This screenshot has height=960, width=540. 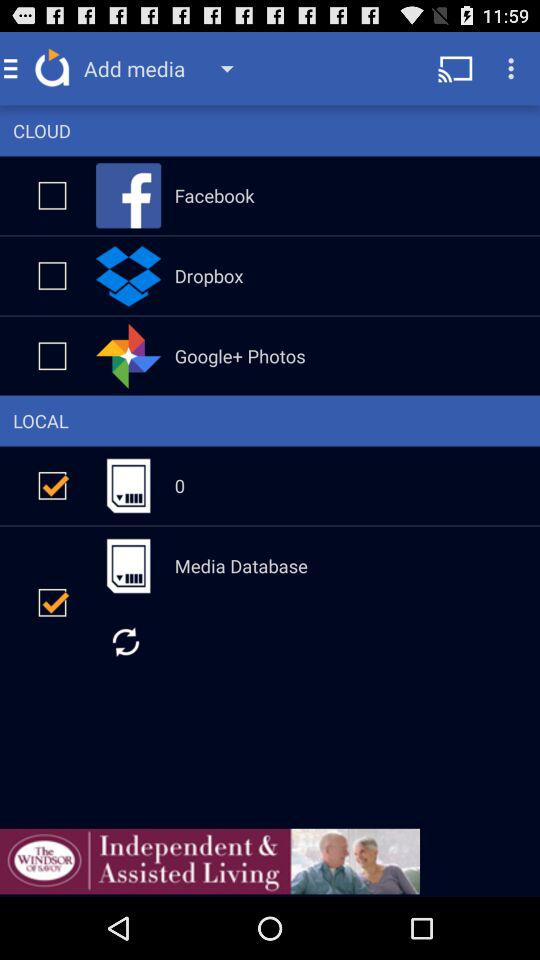 What do you see at coordinates (52, 602) in the screenshot?
I see `undo checked option` at bounding box center [52, 602].